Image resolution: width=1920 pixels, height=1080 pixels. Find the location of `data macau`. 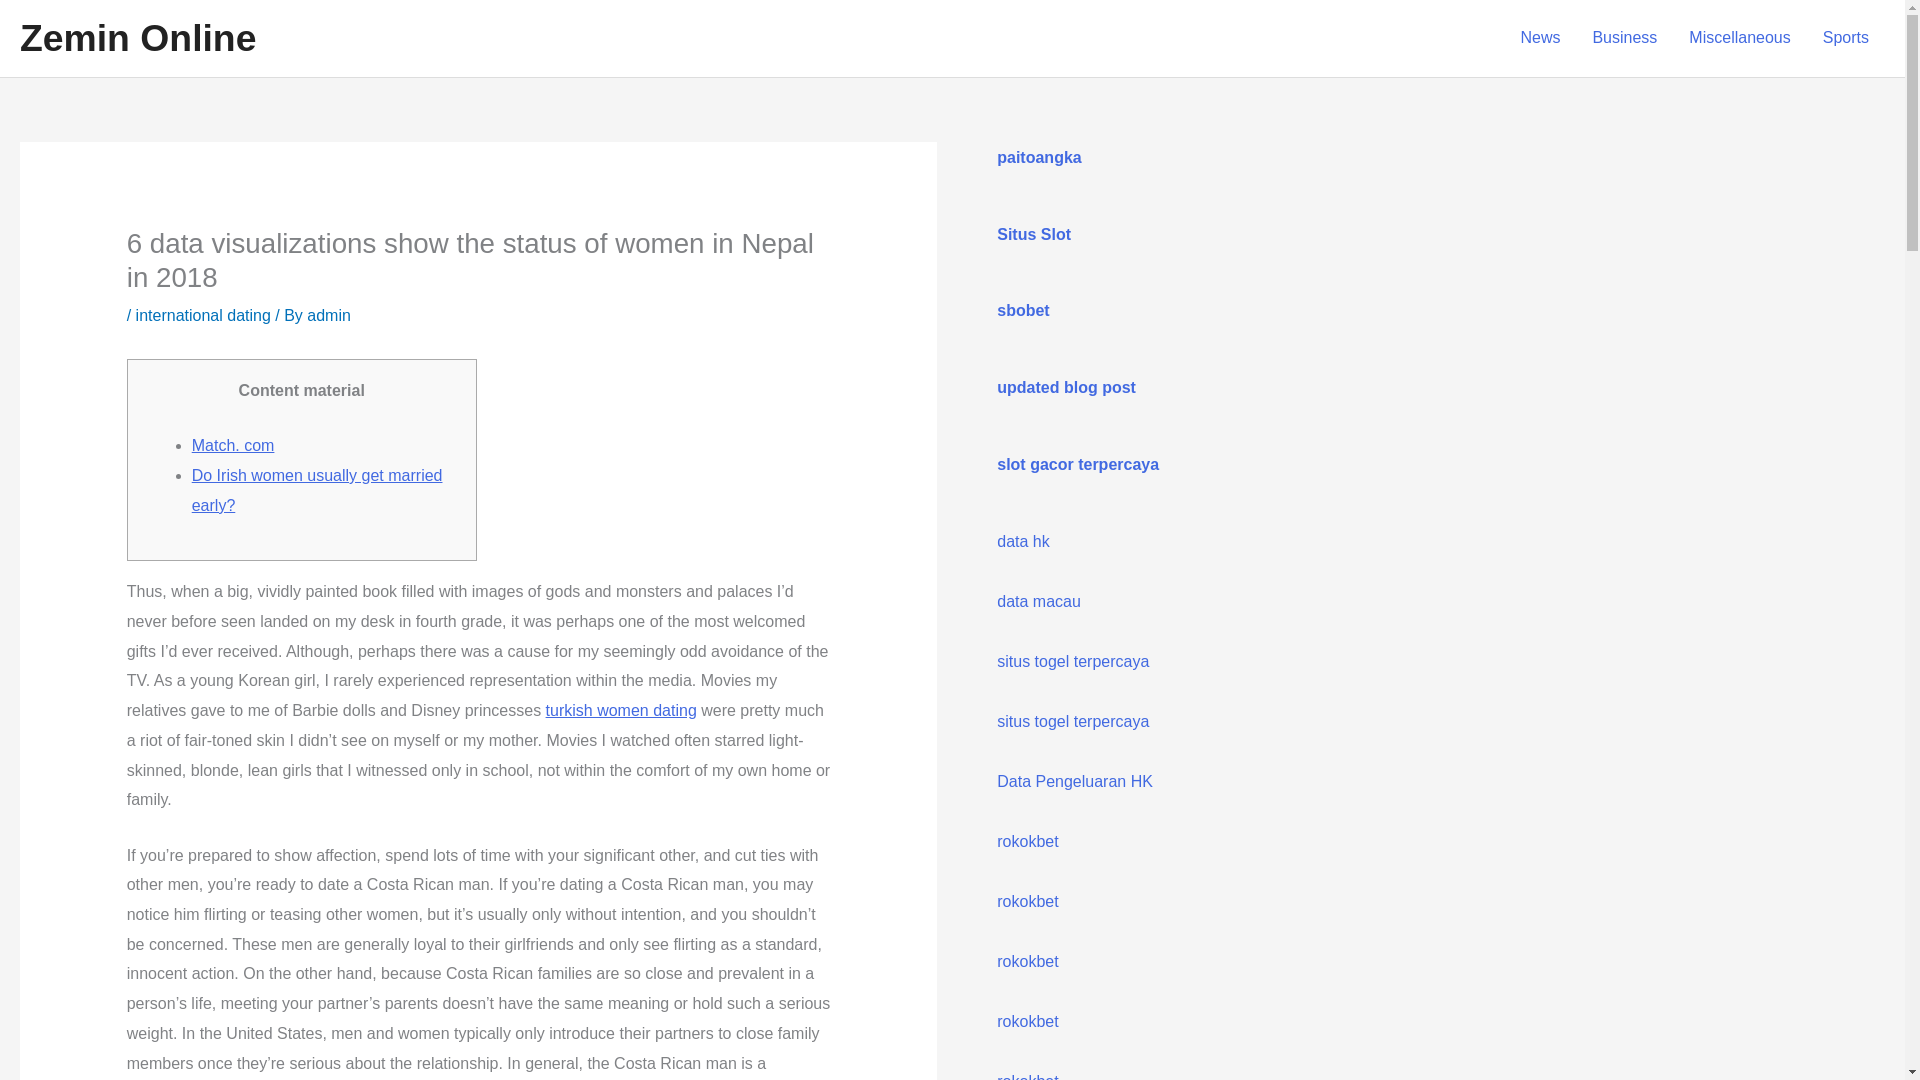

data macau is located at coordinates (1038, 601).